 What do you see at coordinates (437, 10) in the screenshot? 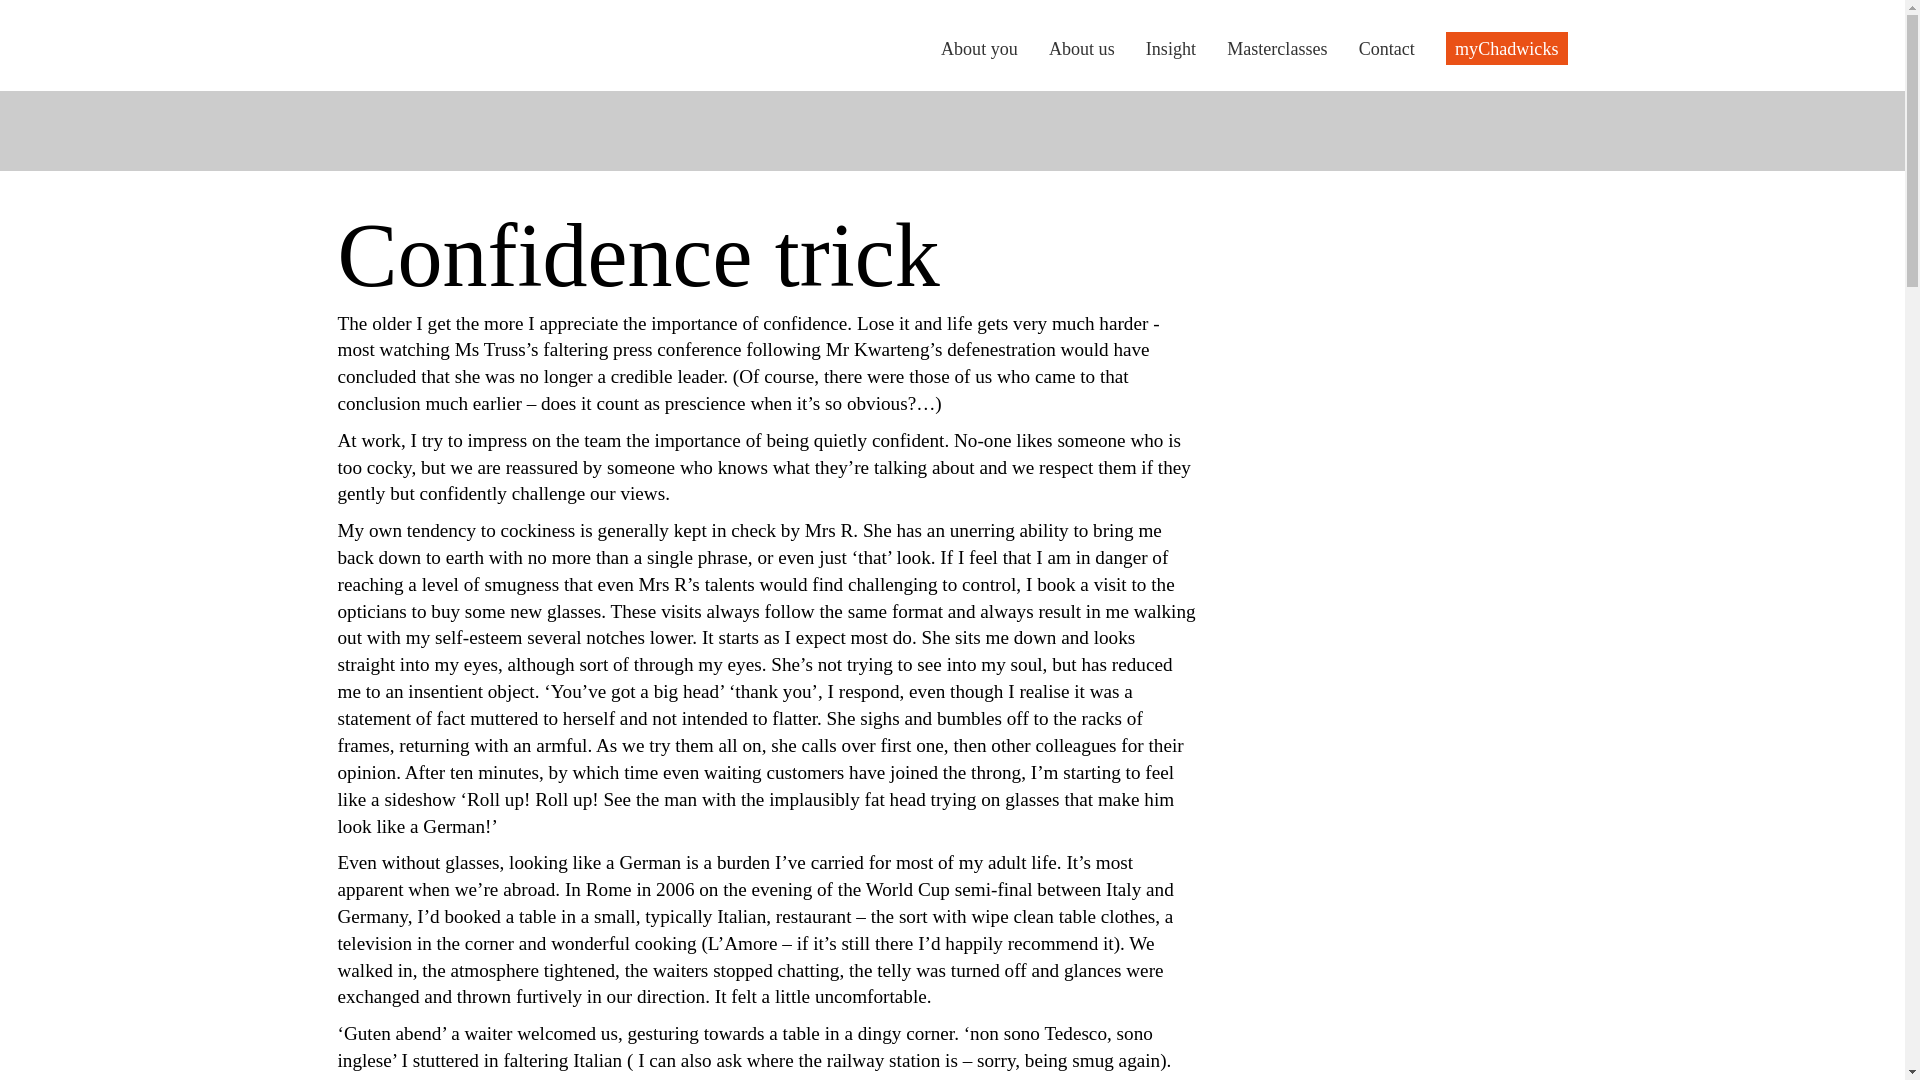
I see `Confidence trick` at bounding box center [437, 10].